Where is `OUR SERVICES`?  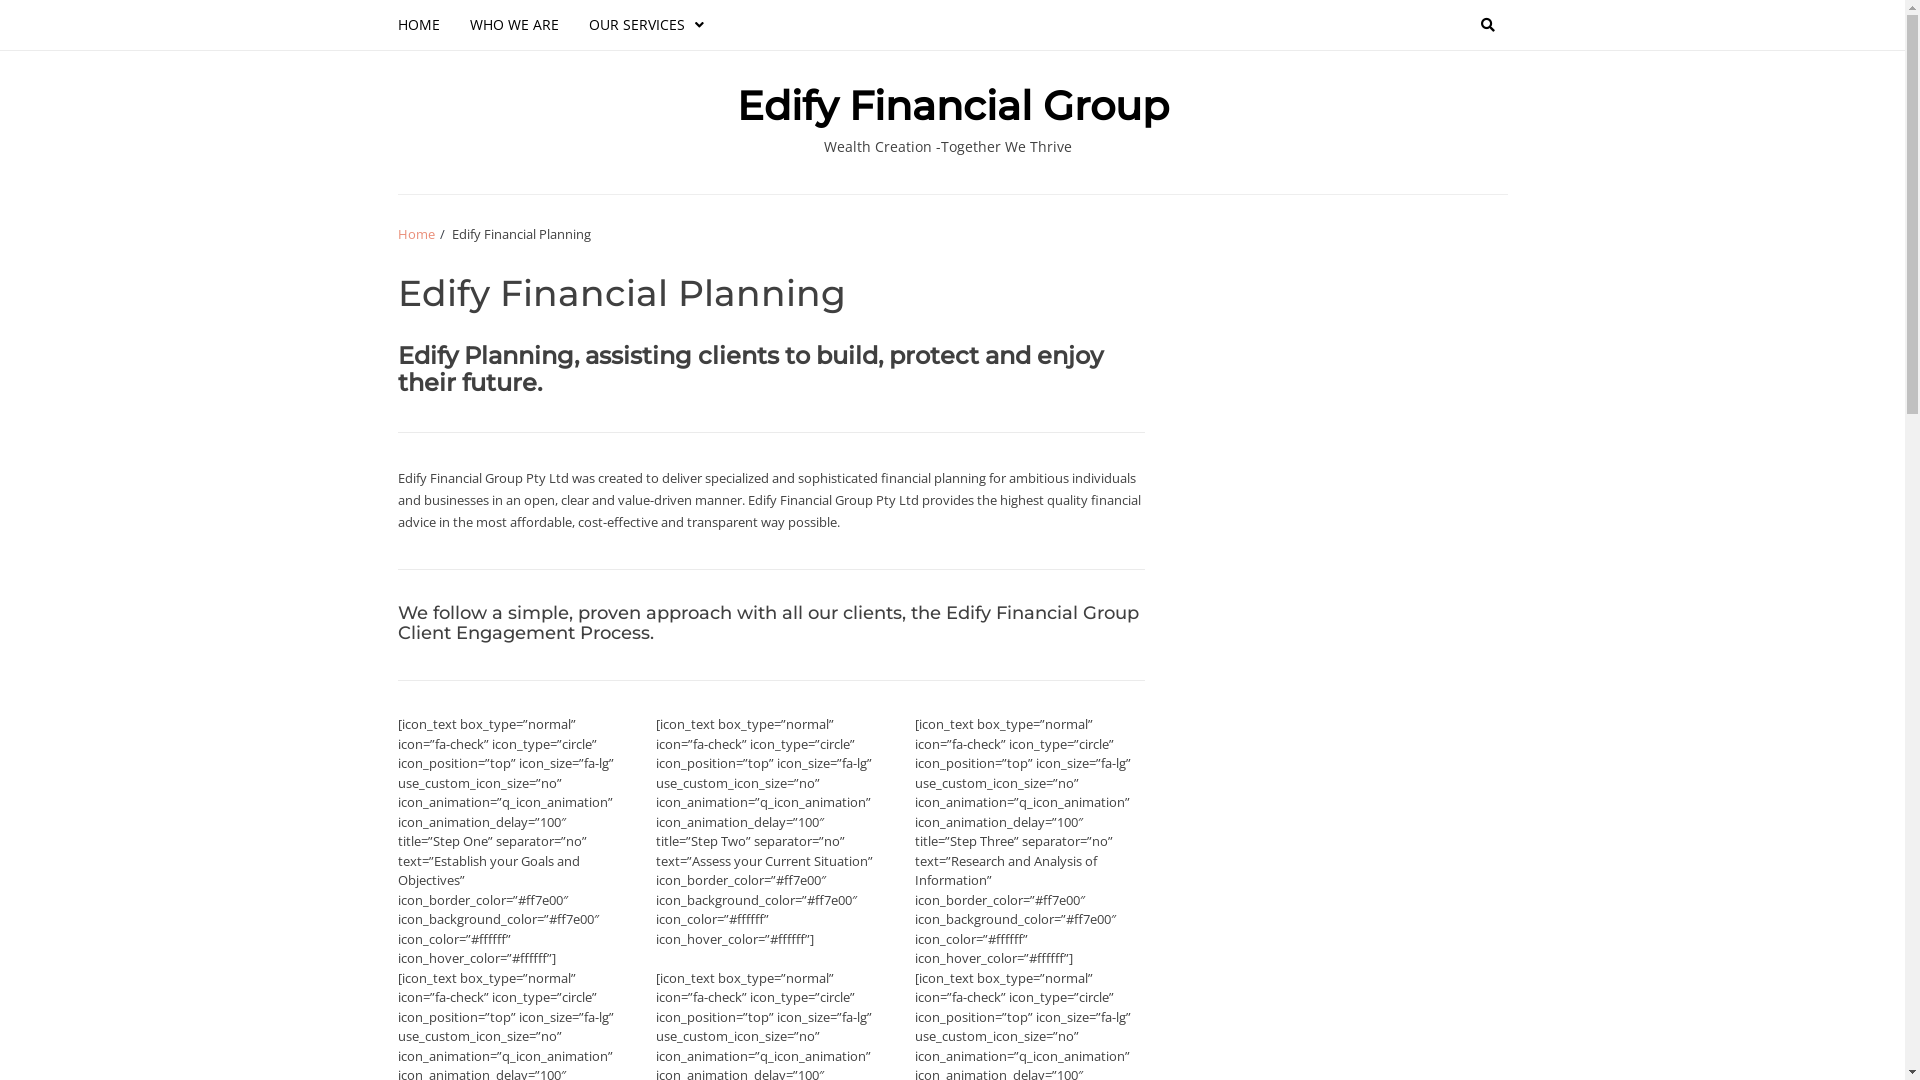 OUR SERVICES is located at coordinates (646, 24).